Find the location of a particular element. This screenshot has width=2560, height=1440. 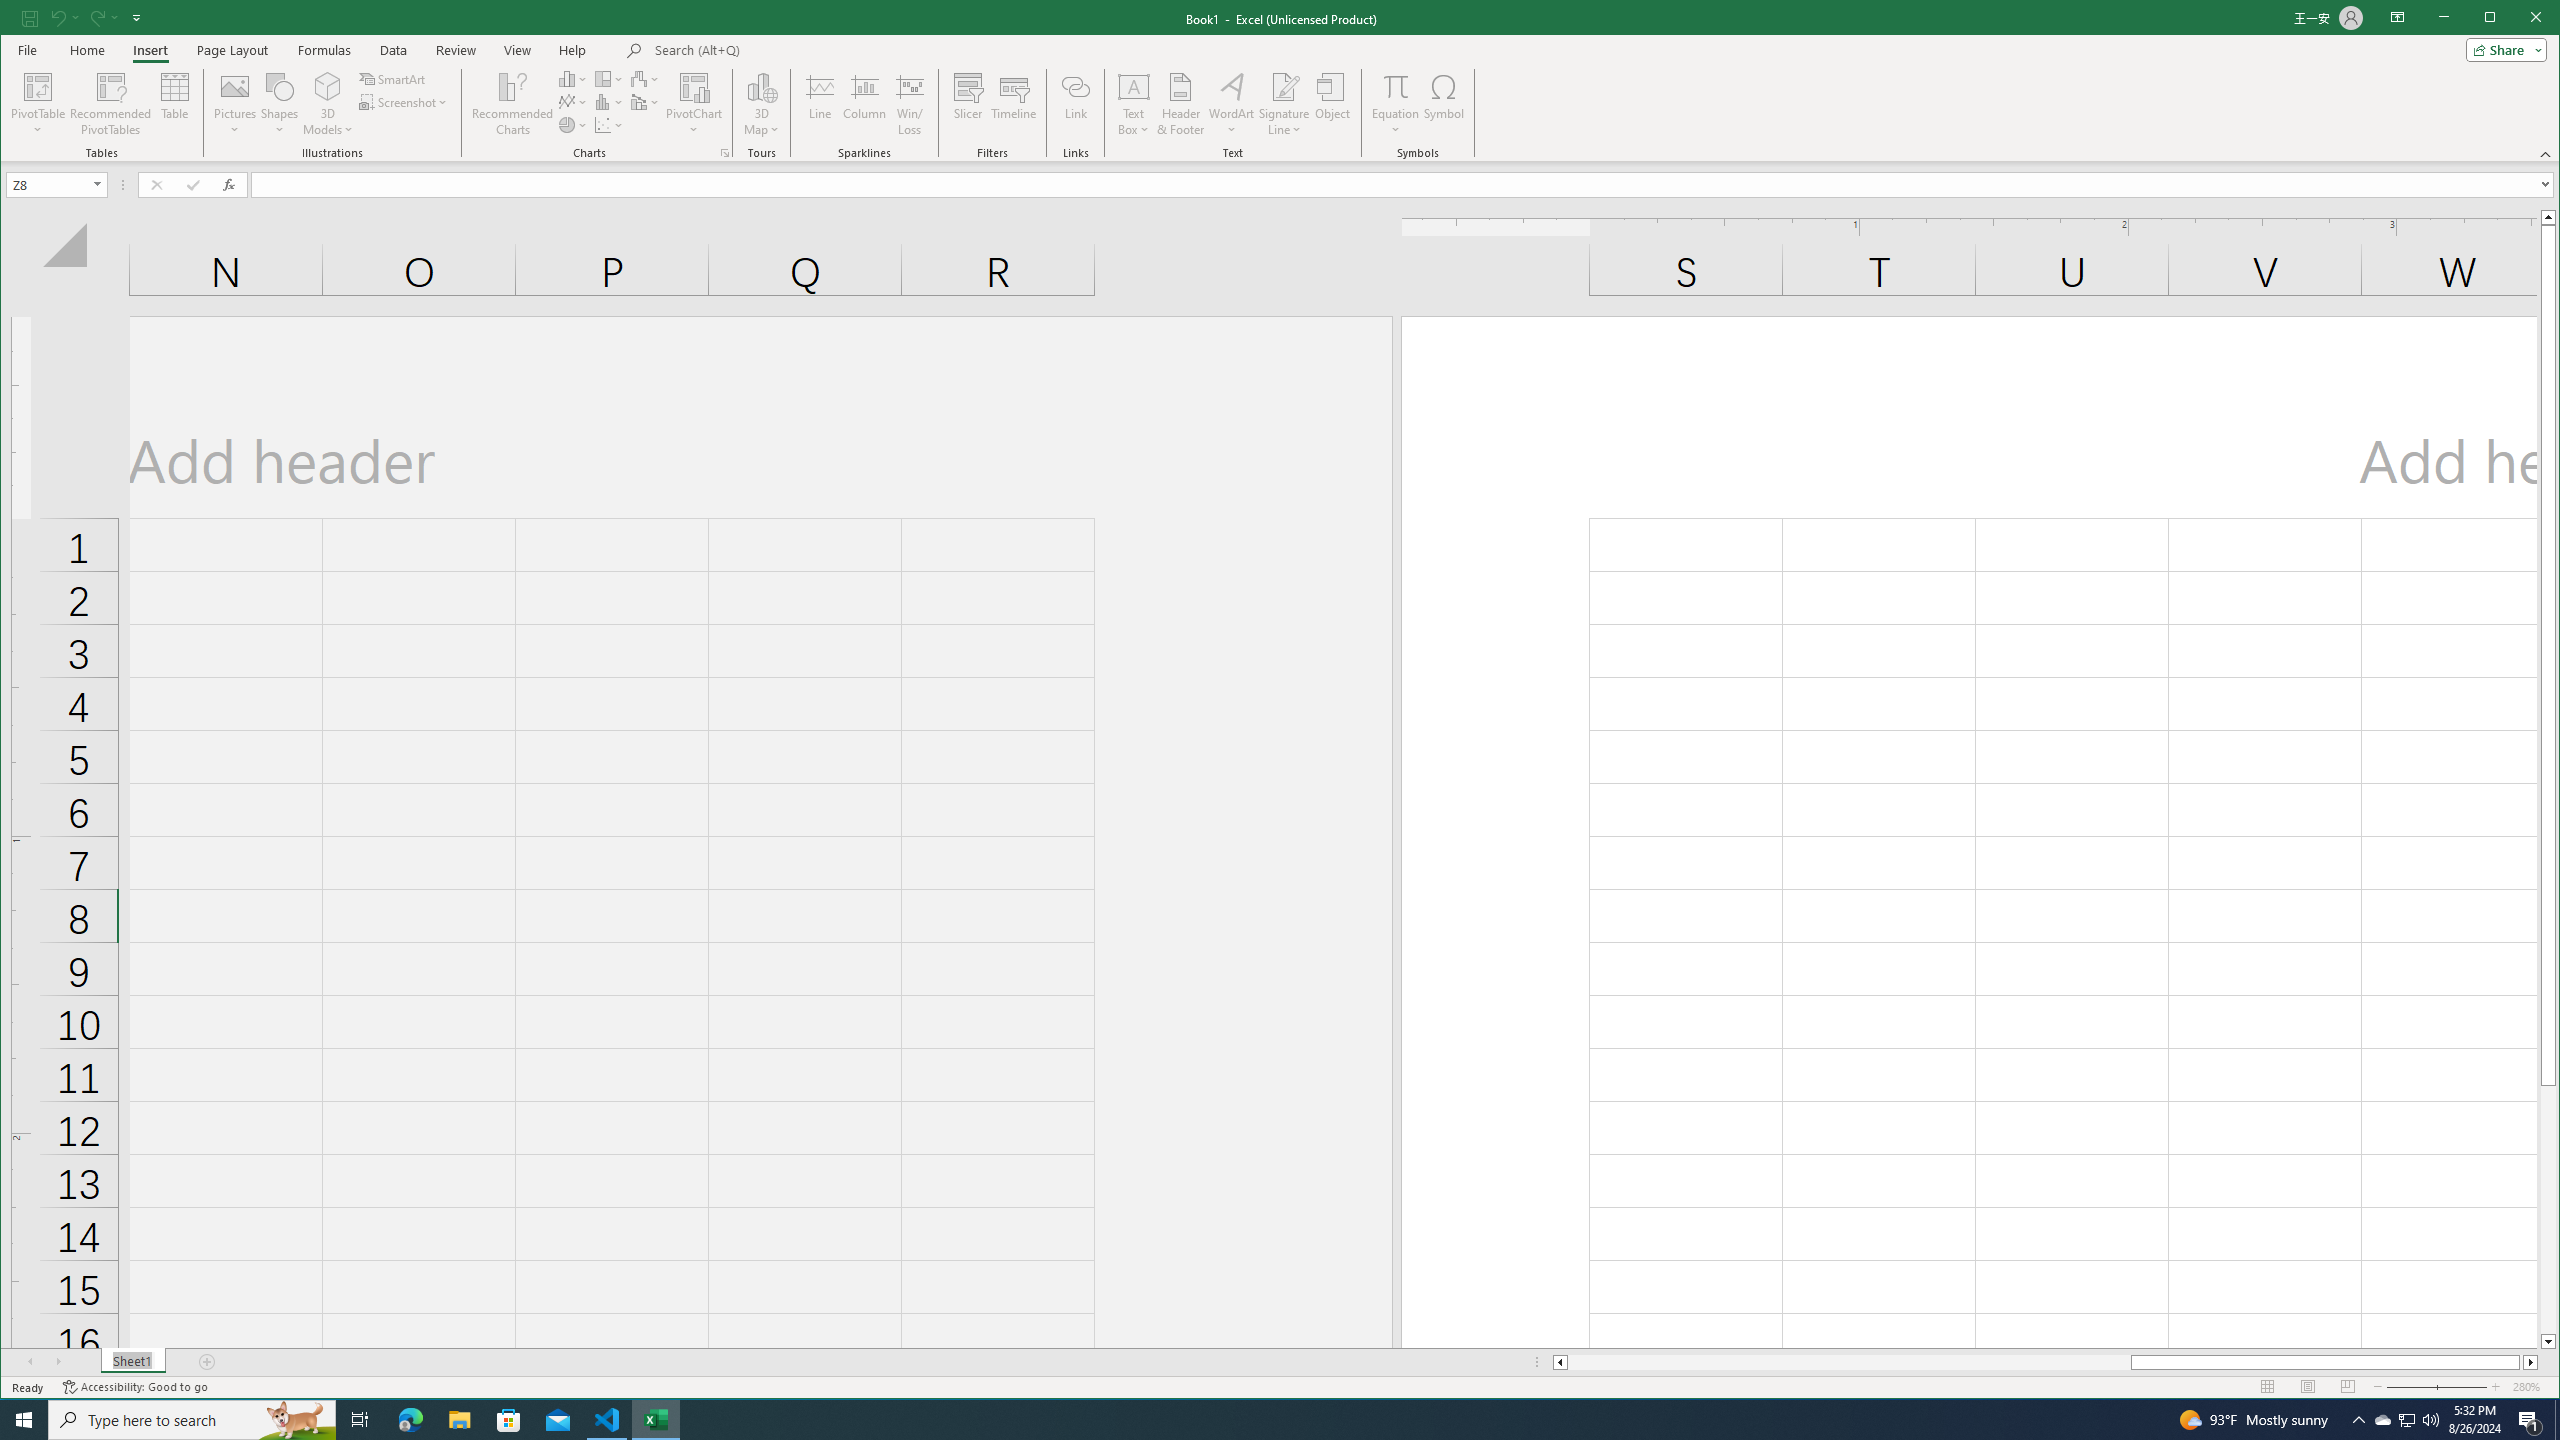

Maximize is located at coordinates (2518, 19).